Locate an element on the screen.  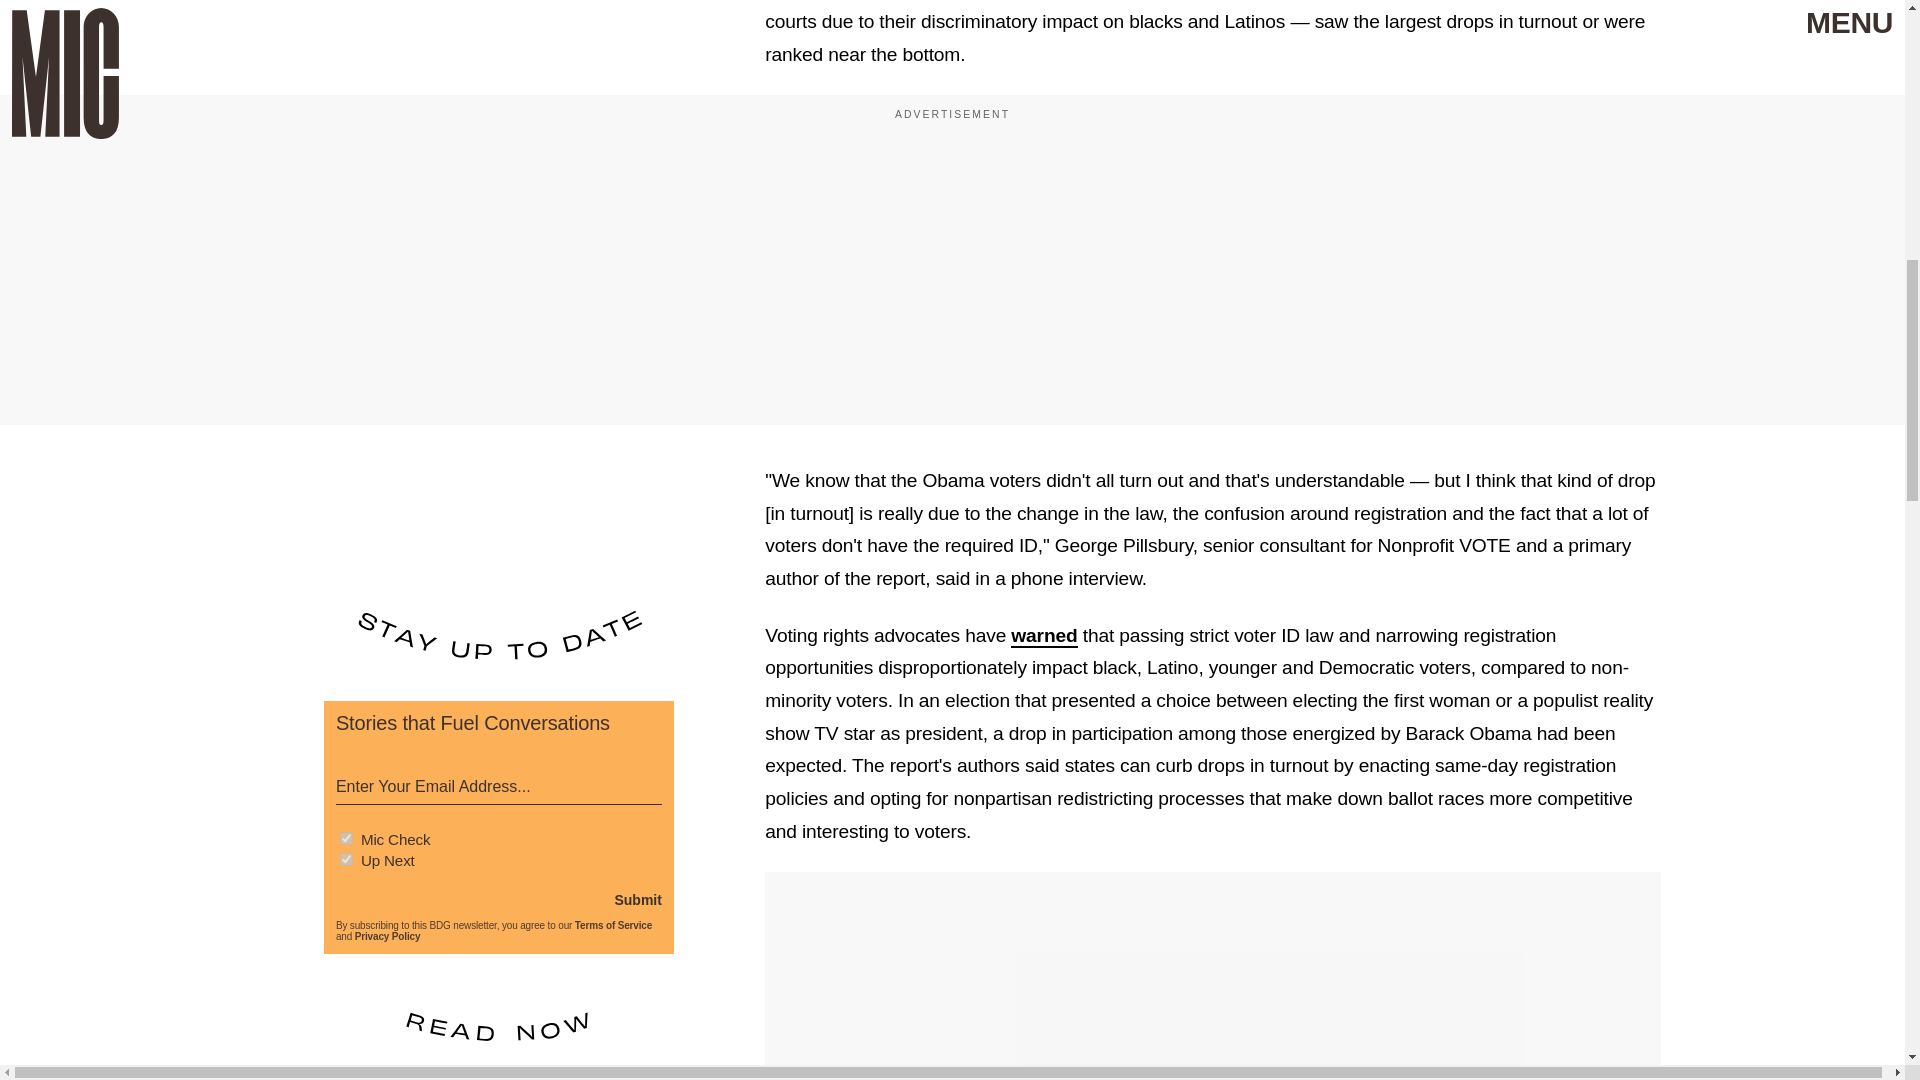
Submit is located at coordinates (637, 898).